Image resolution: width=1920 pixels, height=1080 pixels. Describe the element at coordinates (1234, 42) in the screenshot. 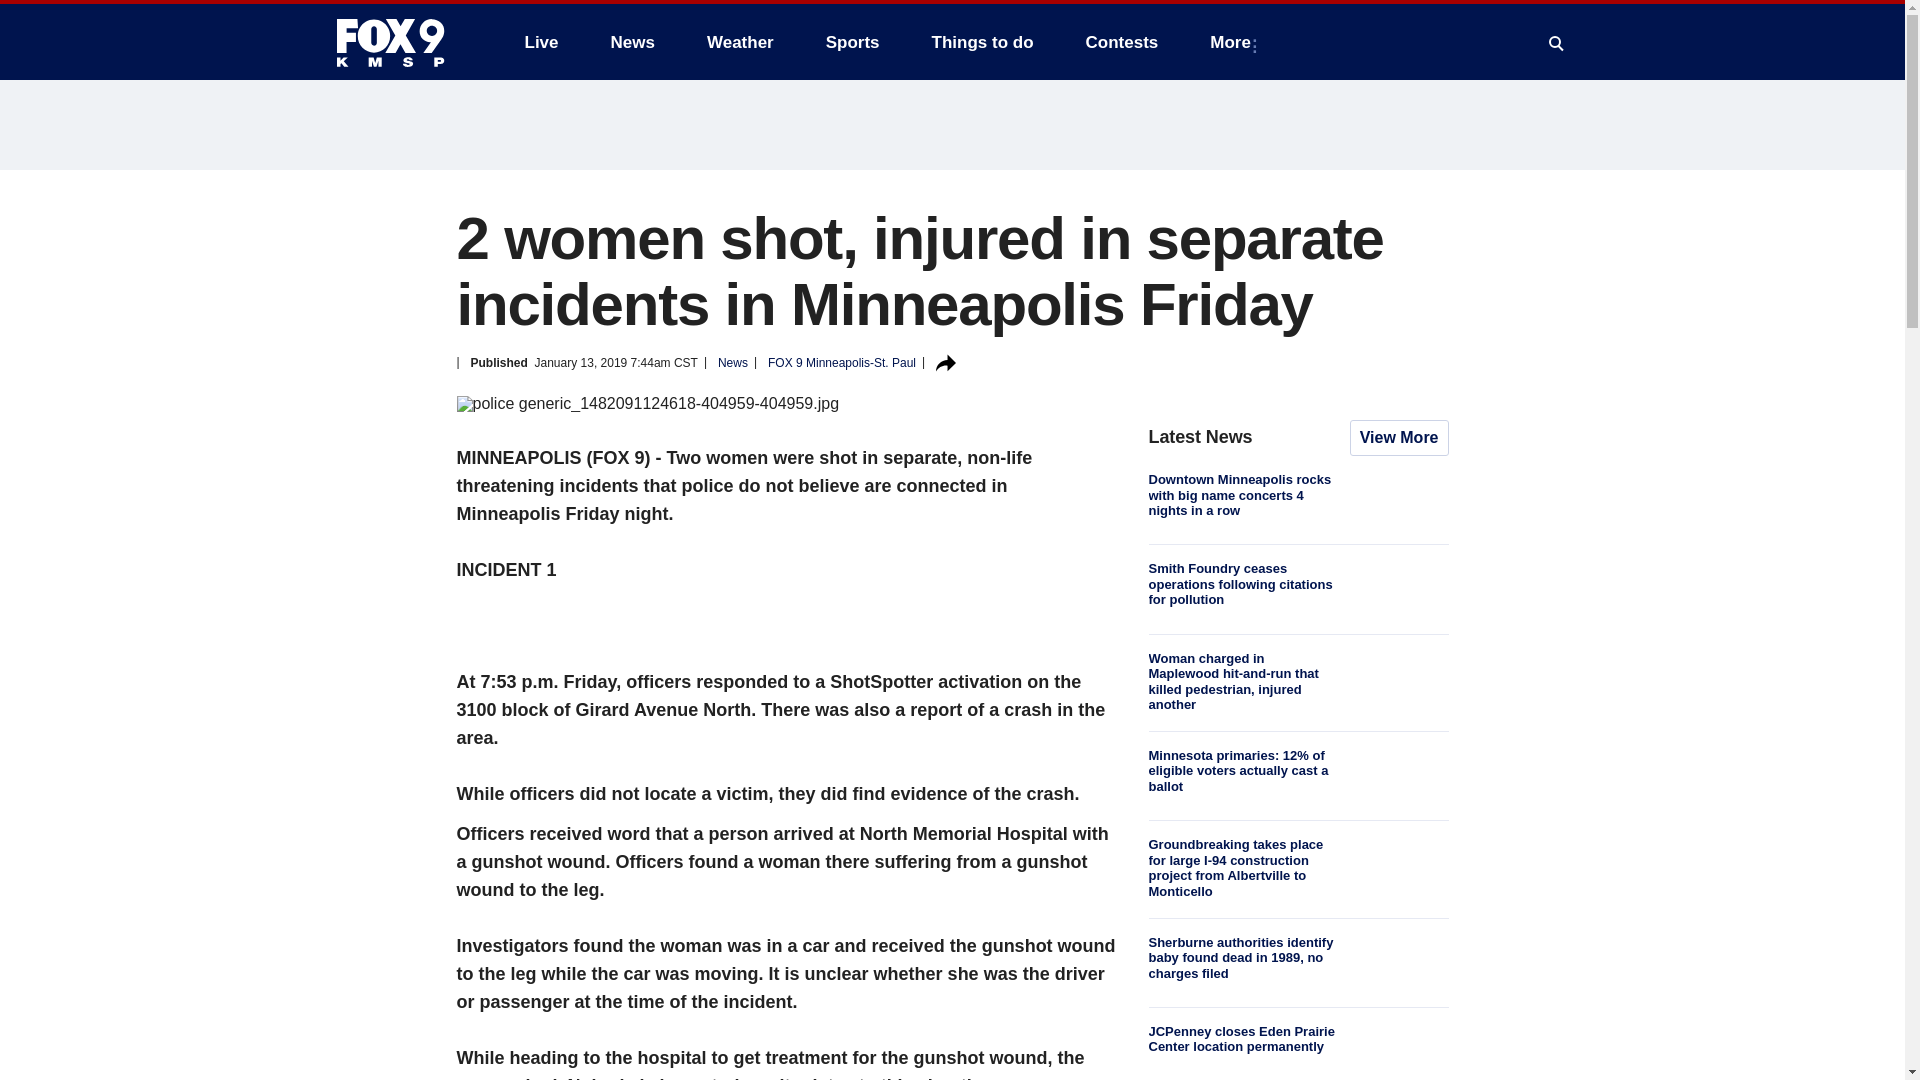

I see `More` at that location.